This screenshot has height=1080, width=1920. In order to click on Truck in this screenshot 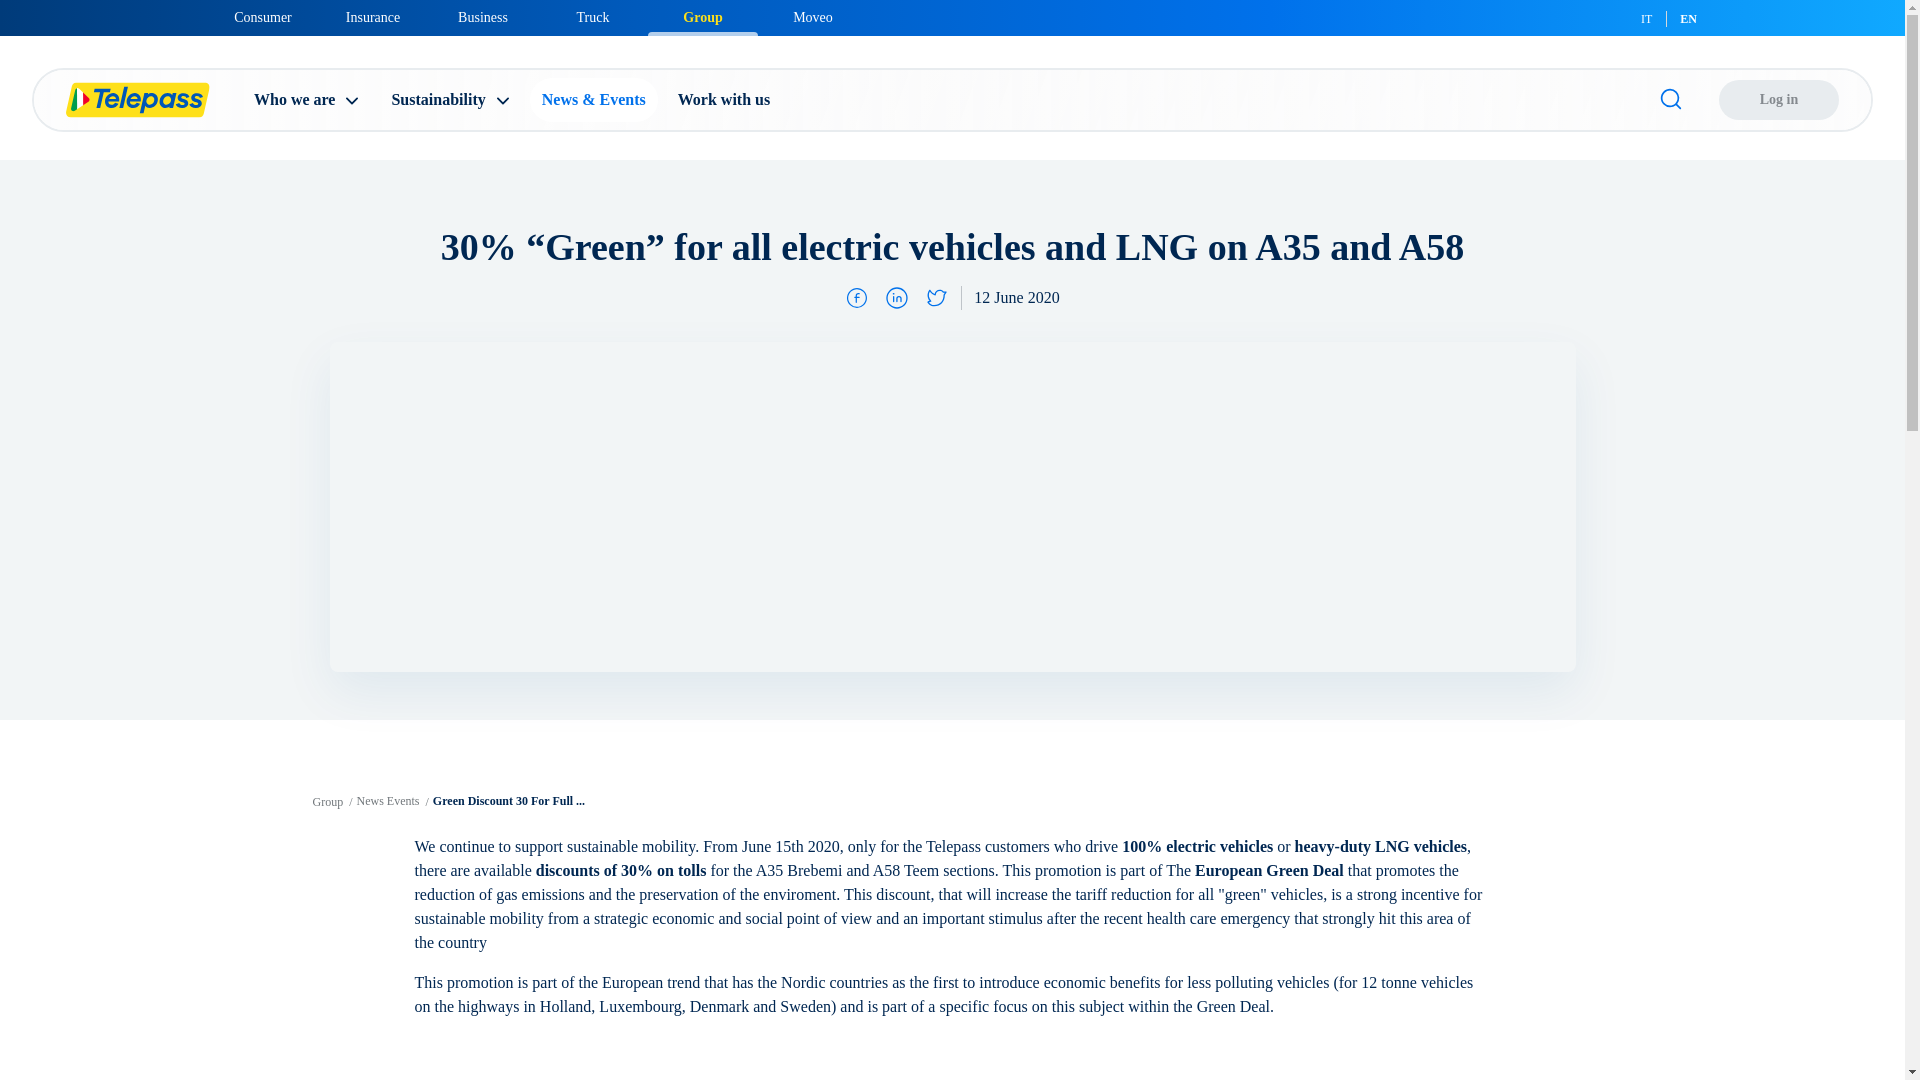, I will do `click(592, 18)`.